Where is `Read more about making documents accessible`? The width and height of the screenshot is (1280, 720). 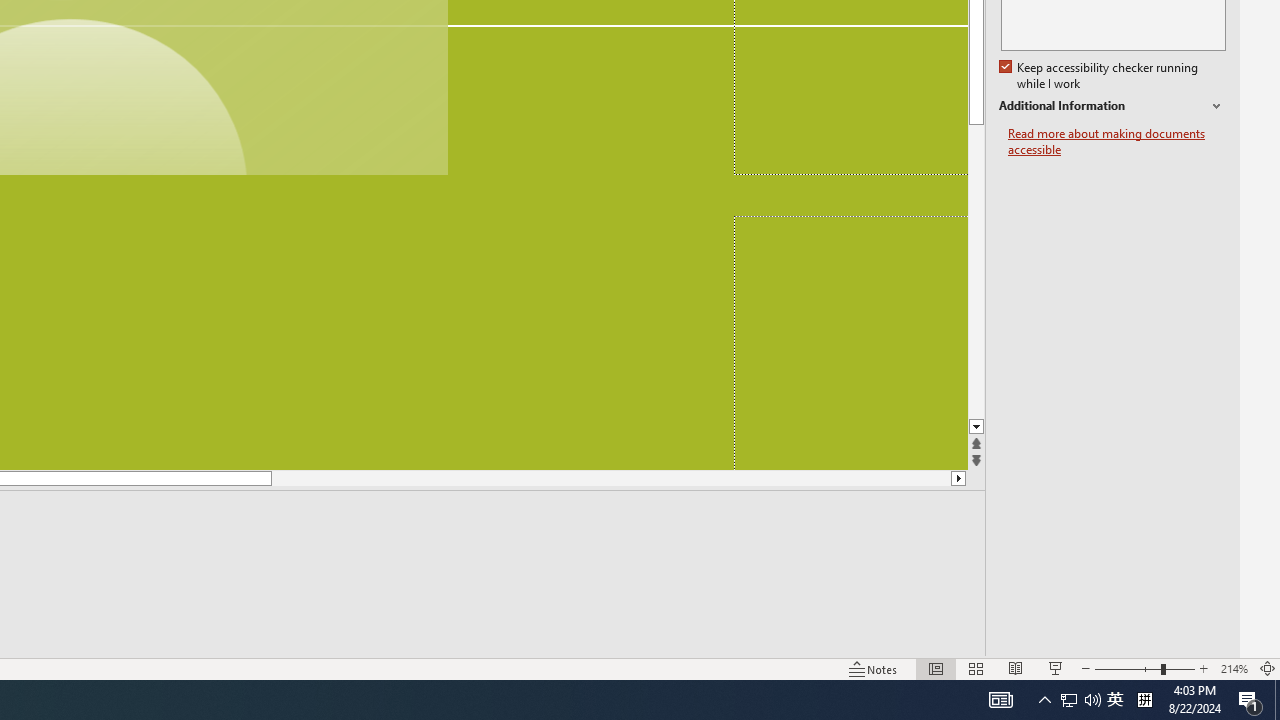
Read more about making documents accessible is located at coordinates (1117, 142).